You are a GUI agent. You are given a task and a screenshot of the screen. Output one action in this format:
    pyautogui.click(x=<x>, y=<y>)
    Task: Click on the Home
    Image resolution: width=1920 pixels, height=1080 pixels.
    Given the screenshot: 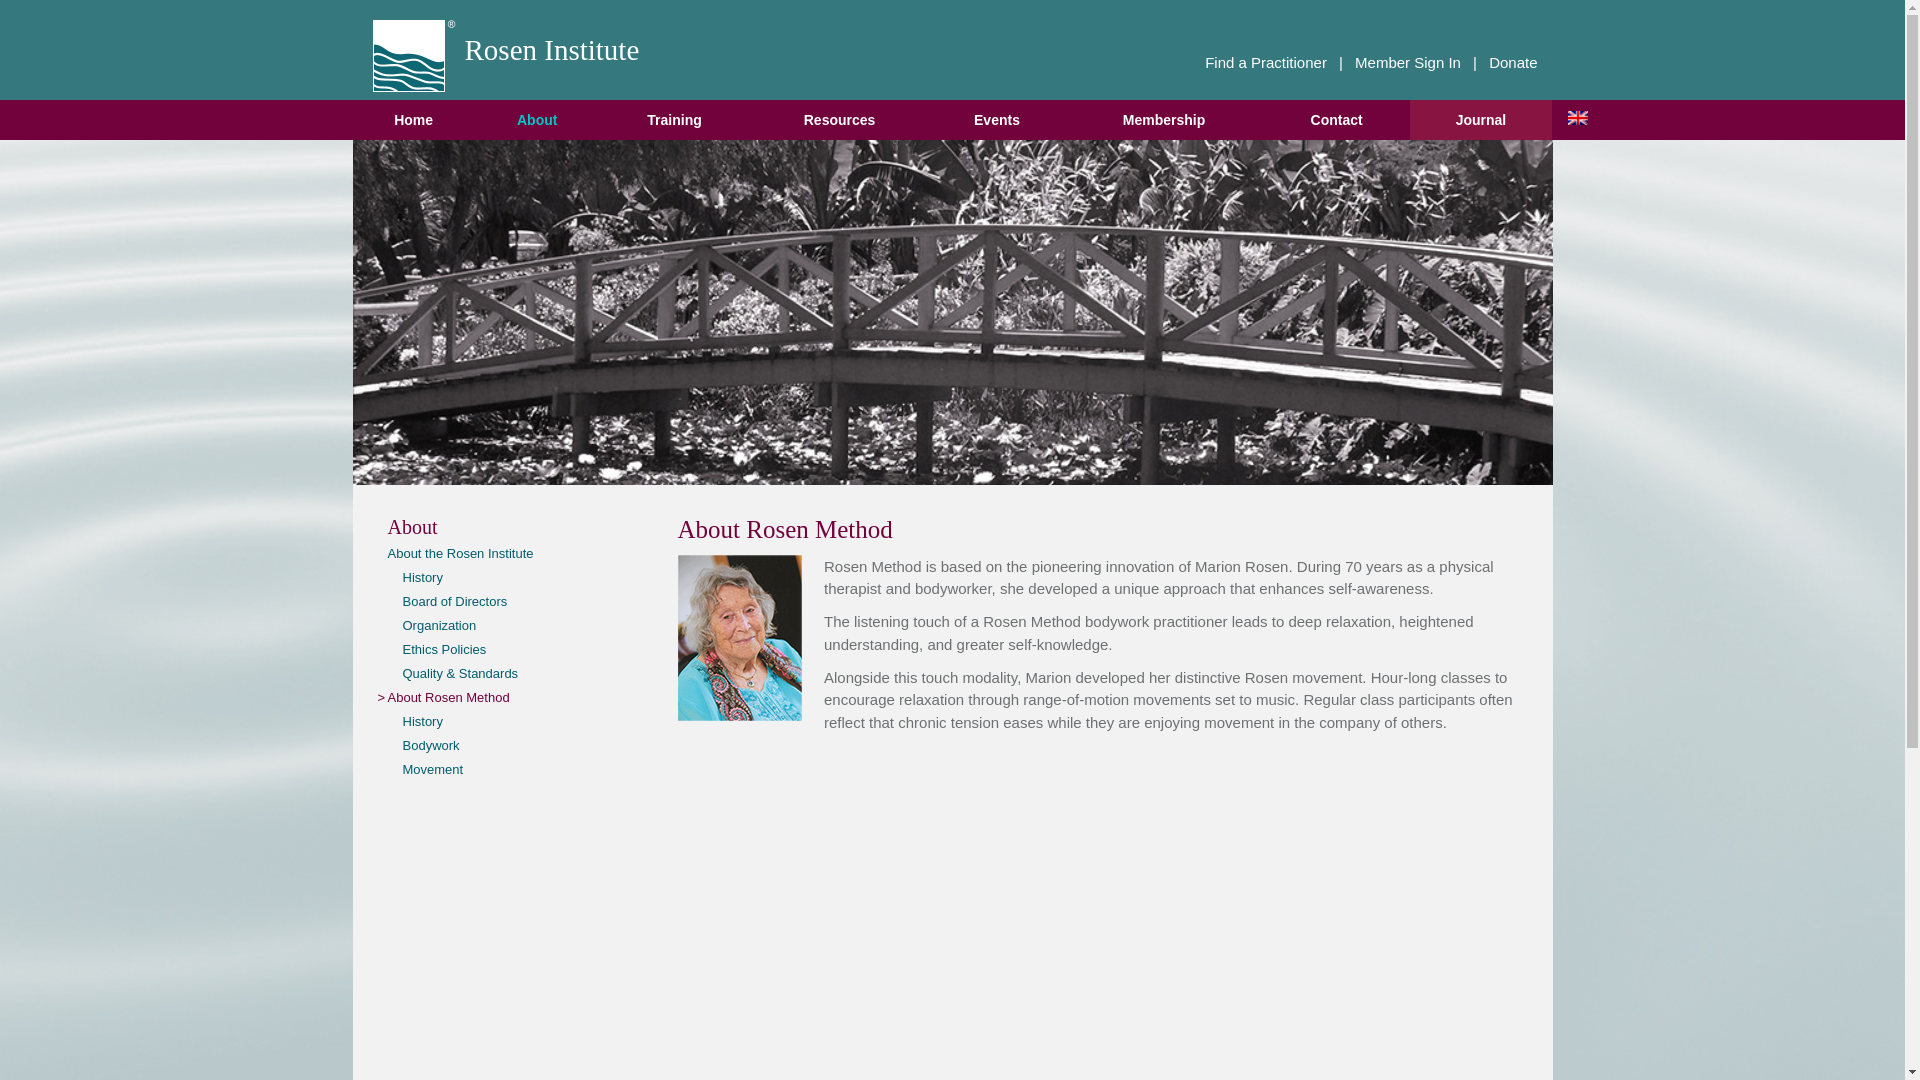 What is the action you would take?
    pyautogui.click(x=412, y=120)
    